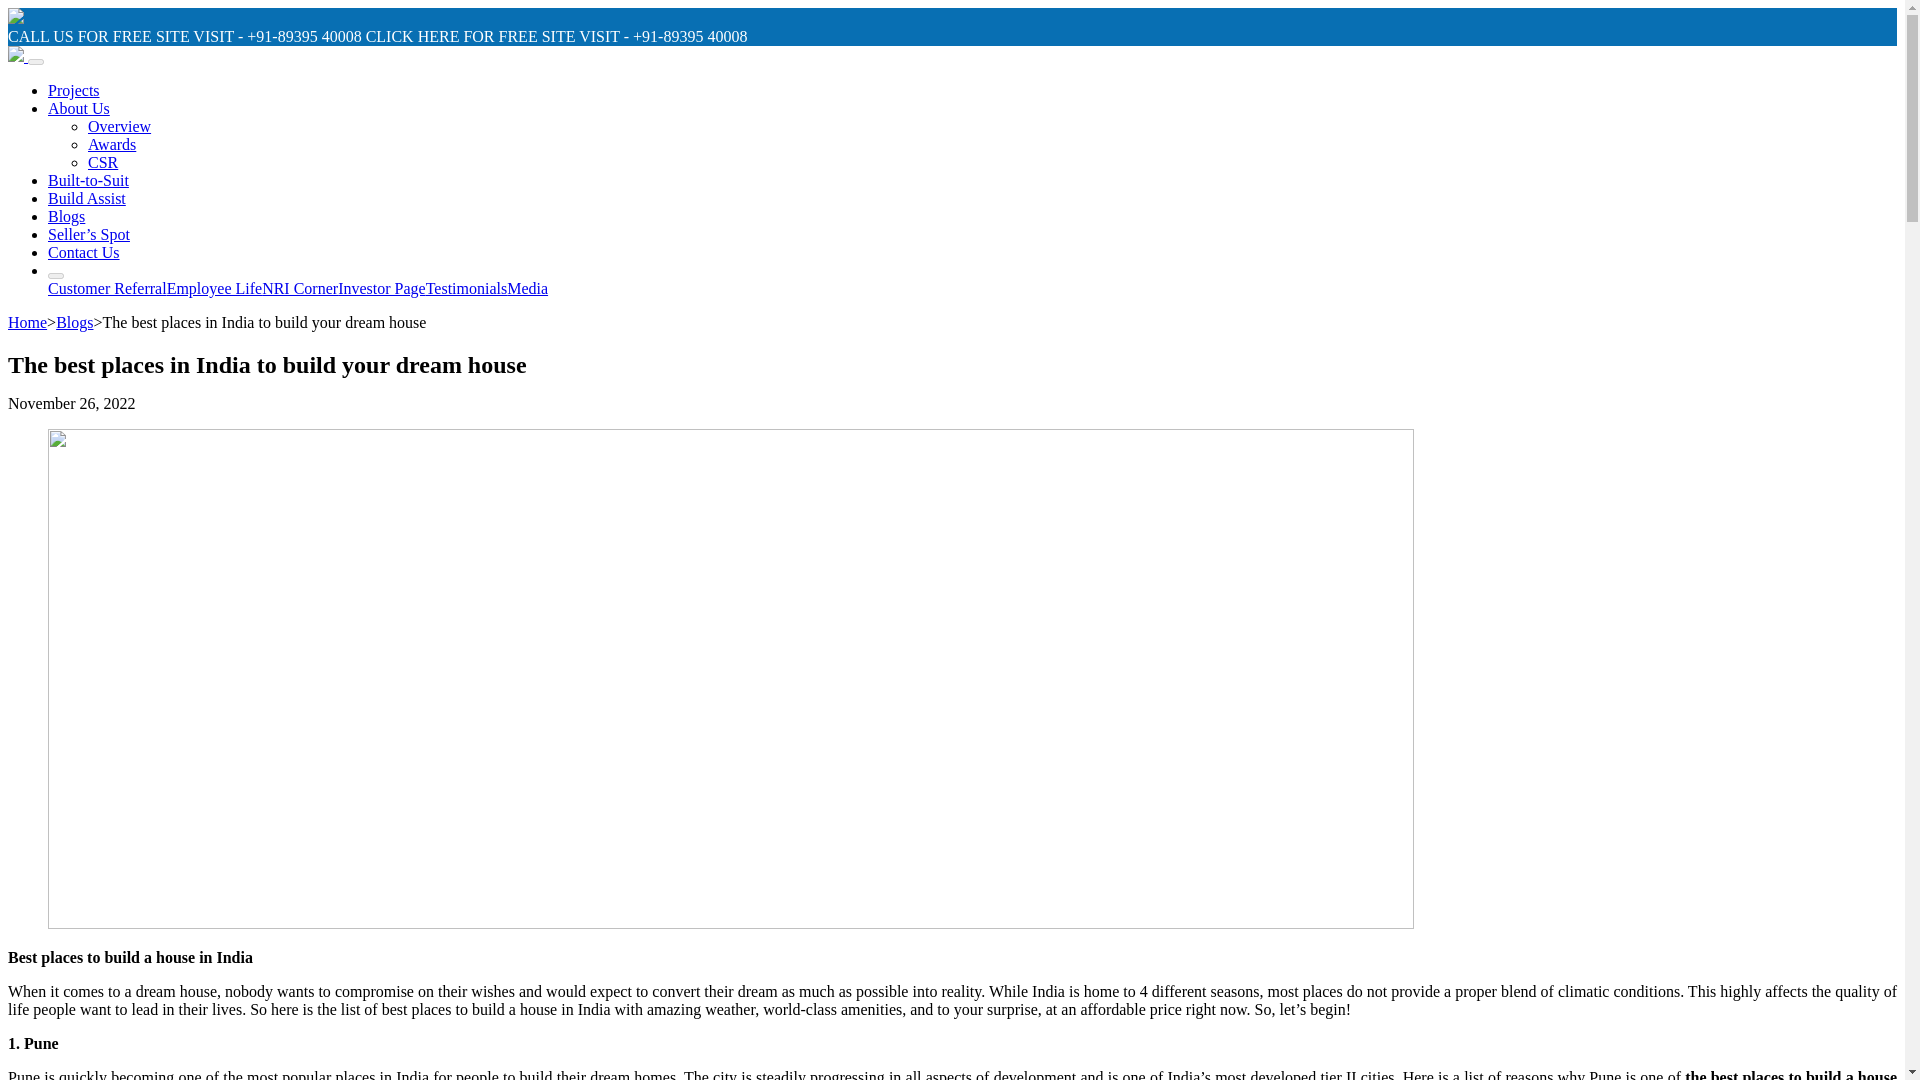 The width and height of the screenshot is (1920, 1080). I want to click on Testimonials, so click(467, 288).